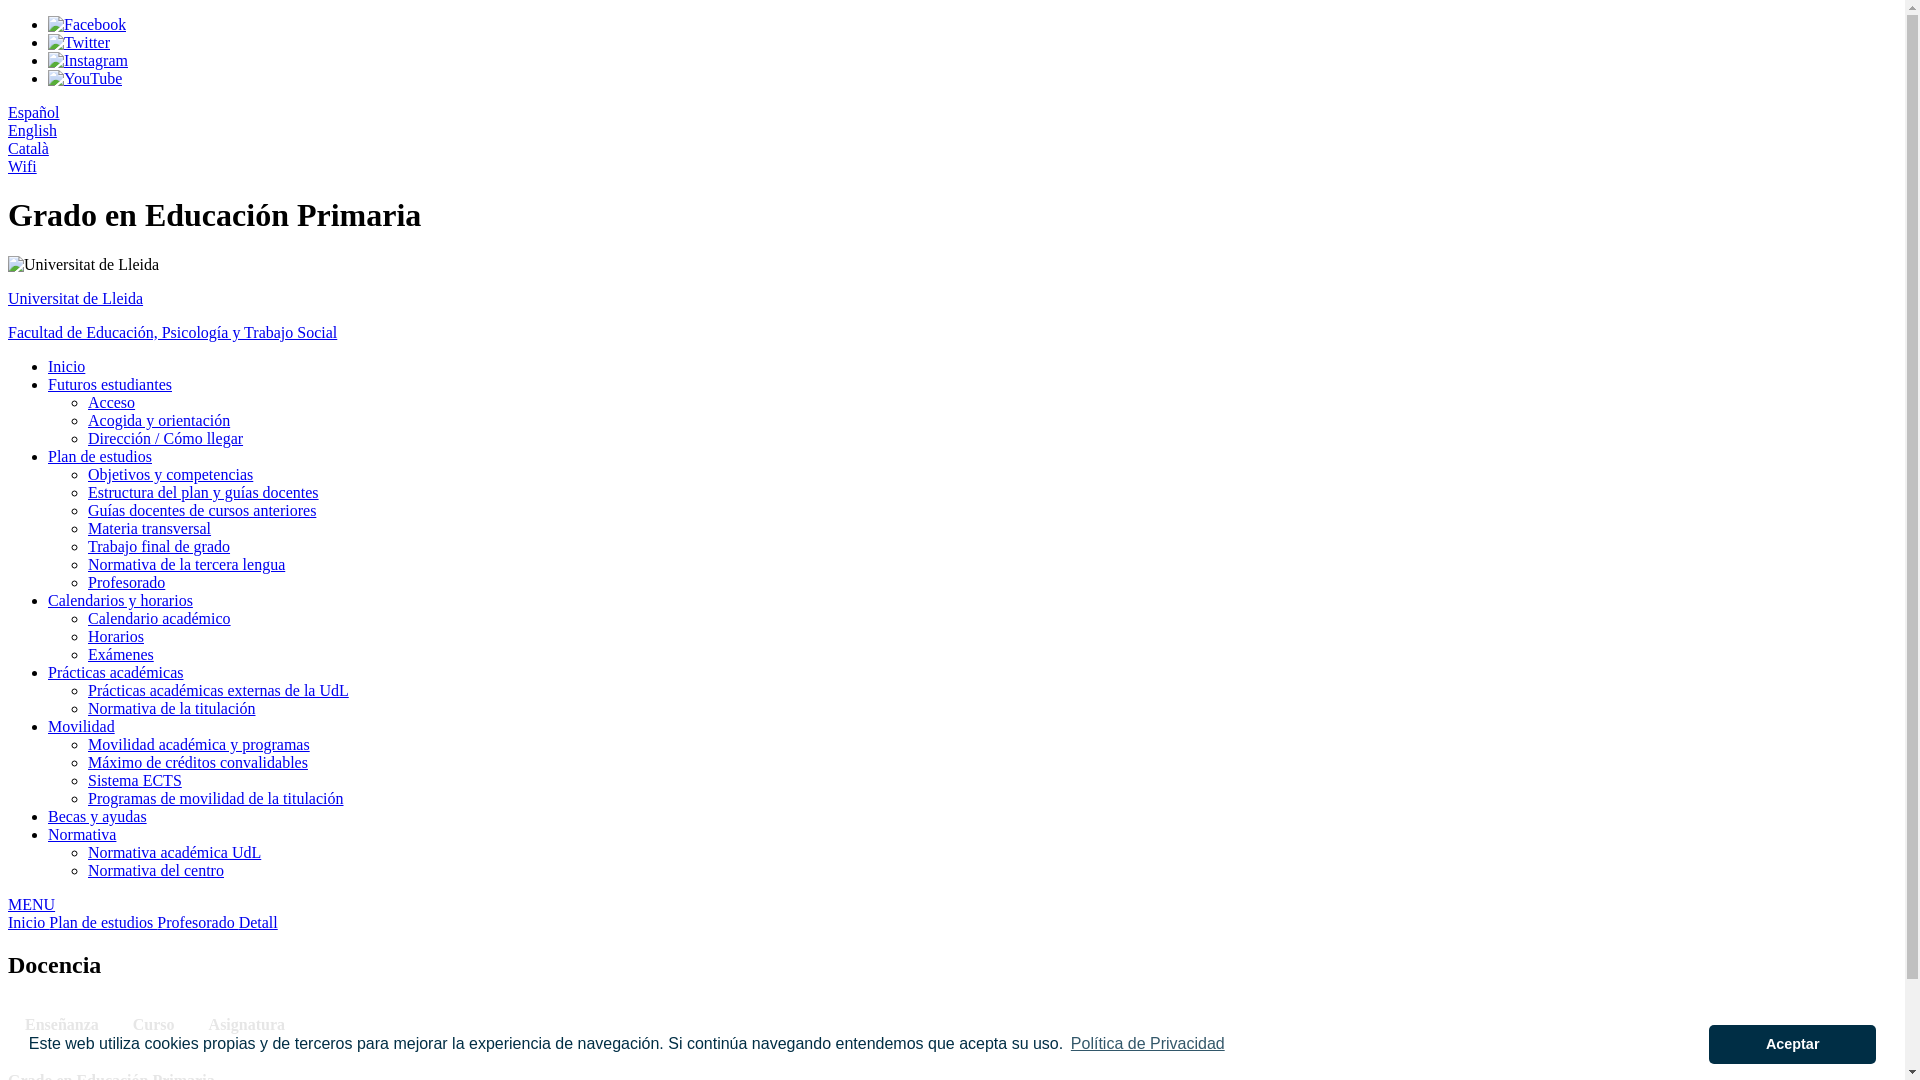 This screenshot has width=1920, height=1080. Describe the element at coordinates (82, 726) in the screenshot. I see `Movilidad` at that location.